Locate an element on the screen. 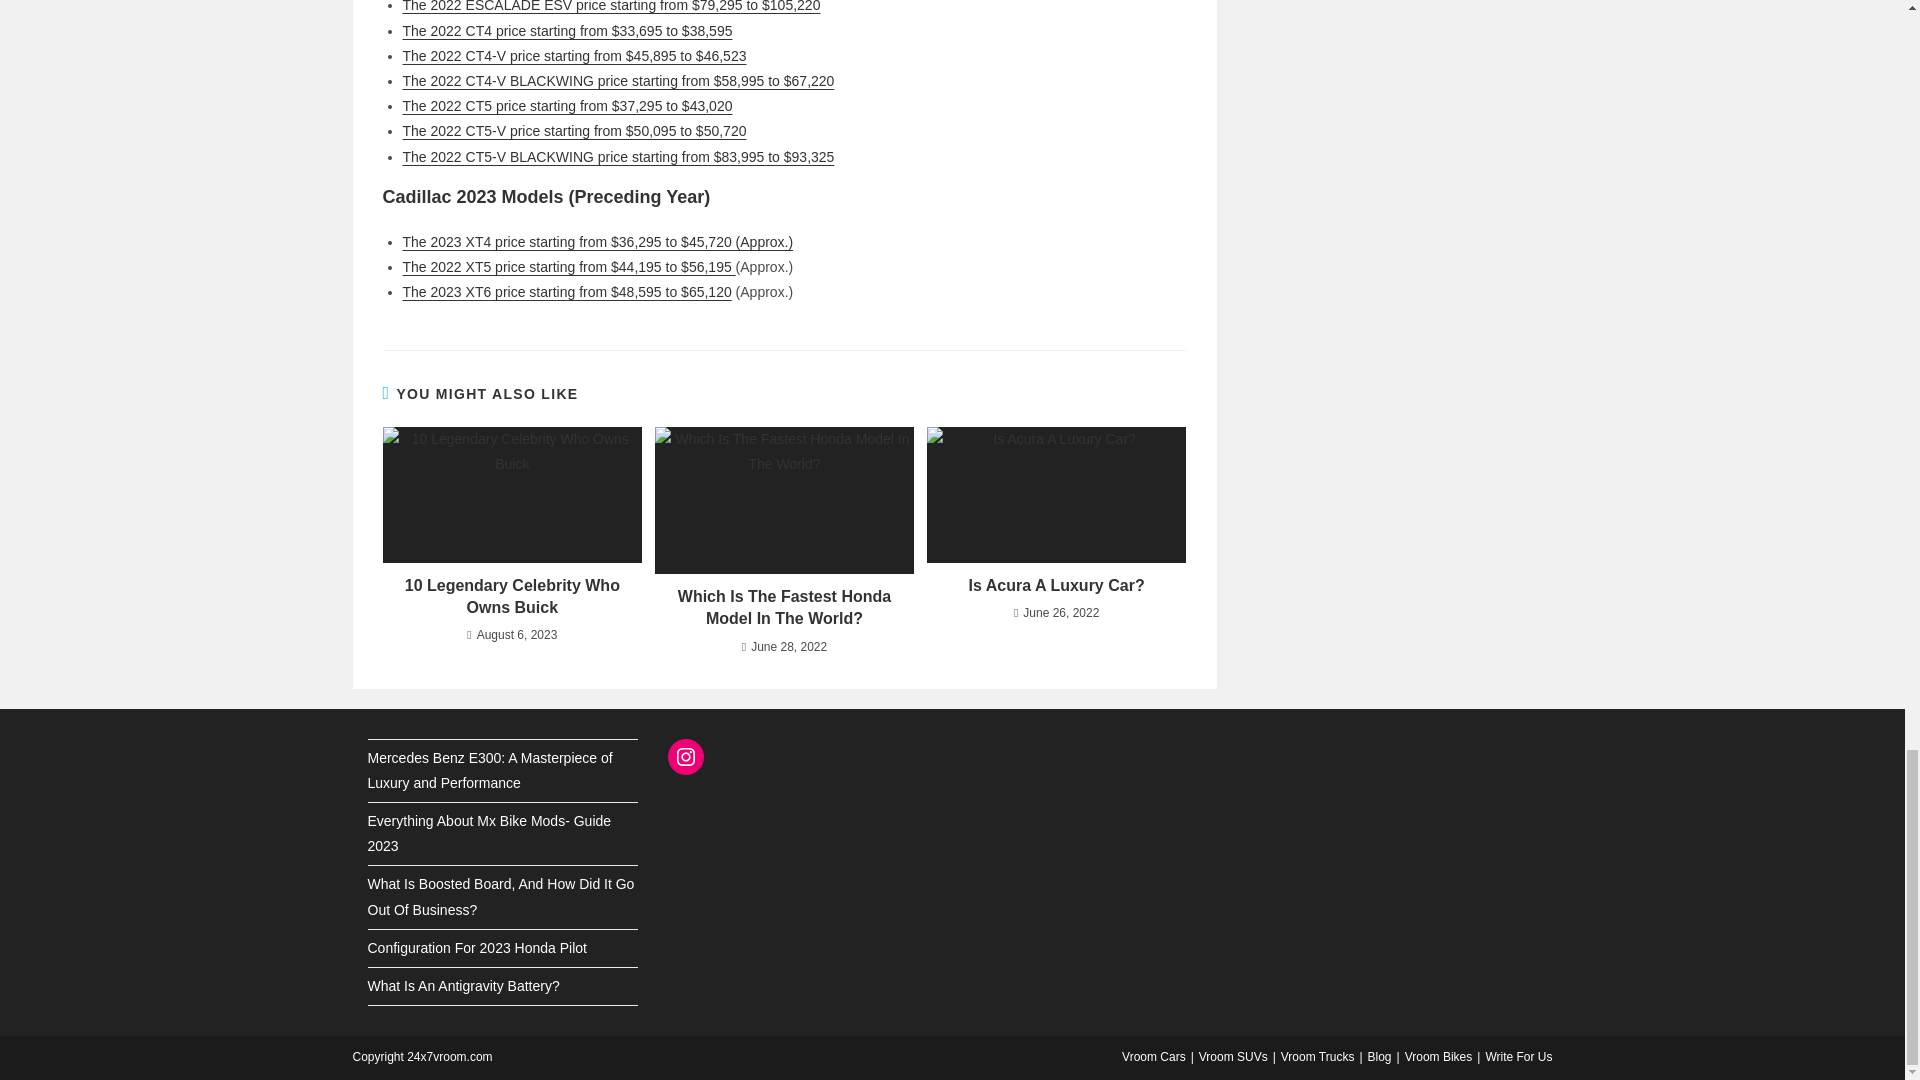 This screenshot has height=1080, width=1920. 10 Legendary Celebrity Who Owns Buick is located at coordinates (511, 596).